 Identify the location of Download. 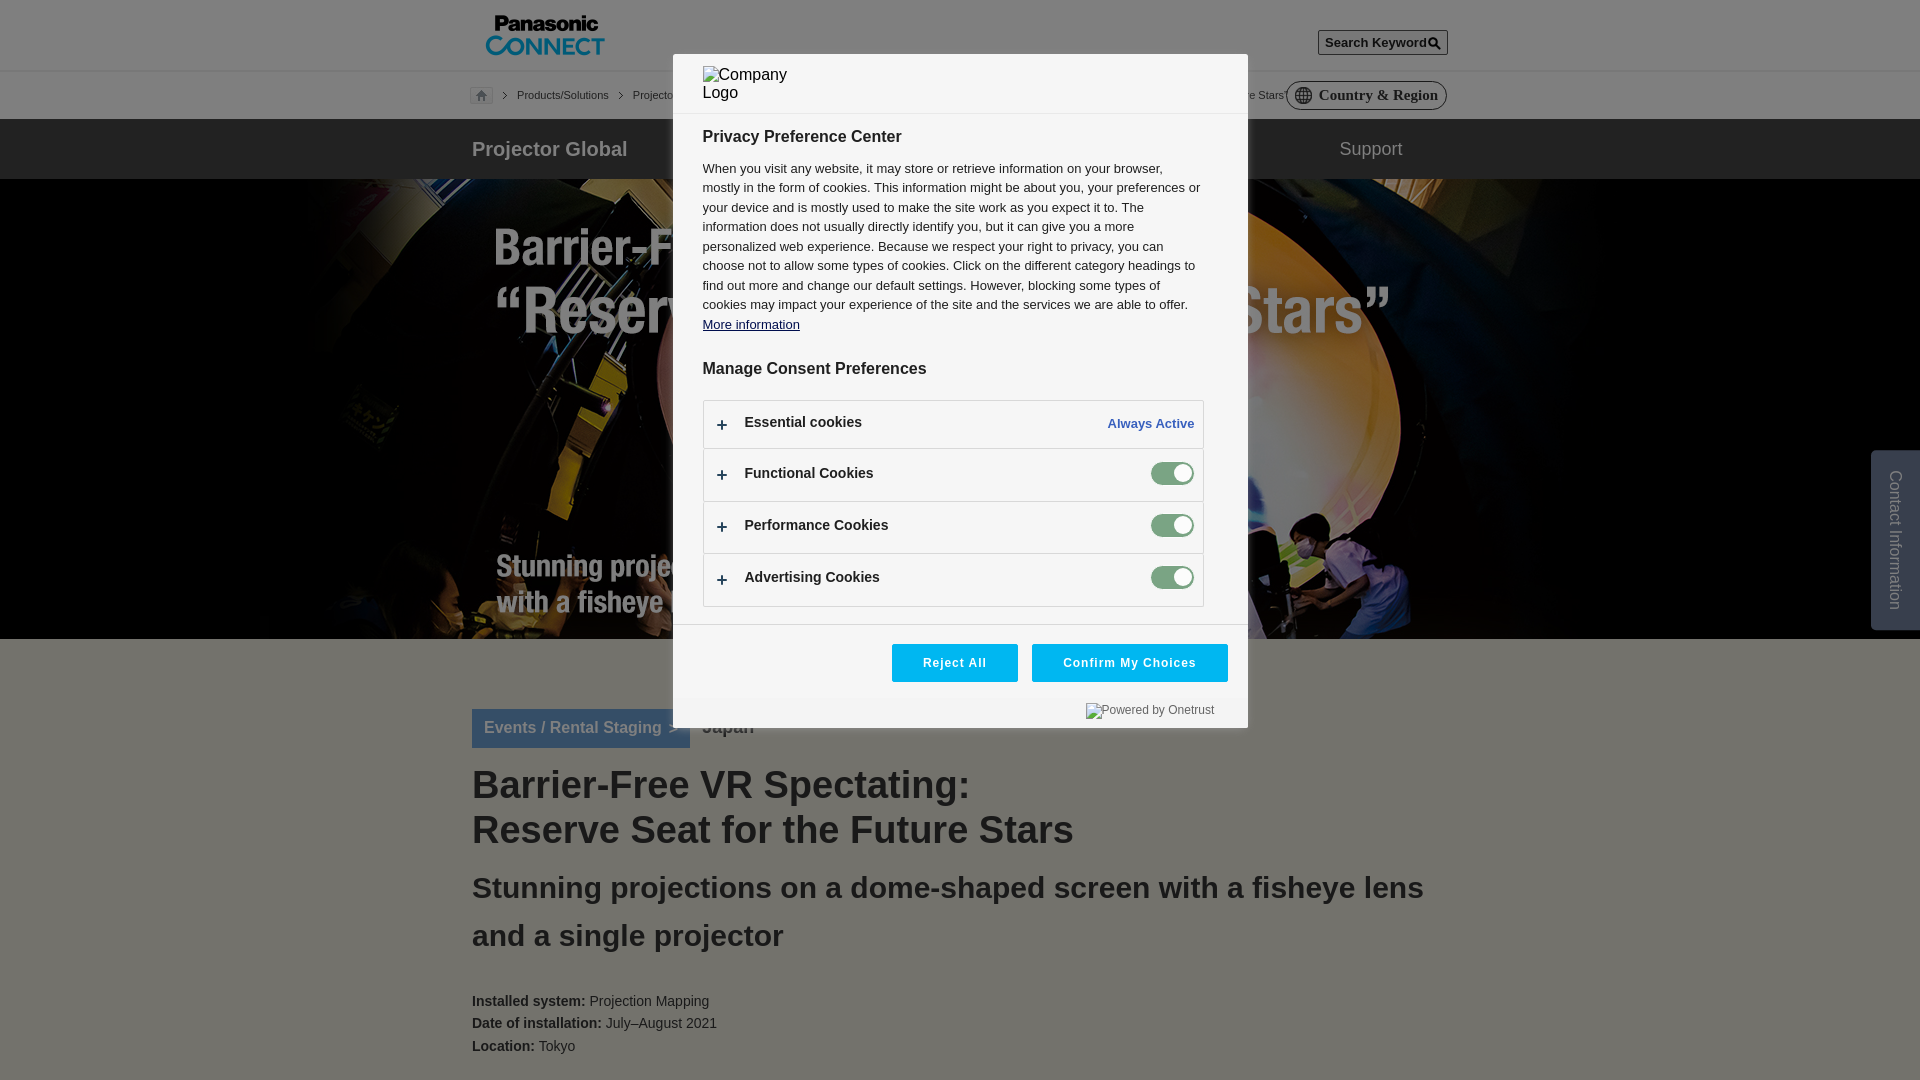
(1207, 148).